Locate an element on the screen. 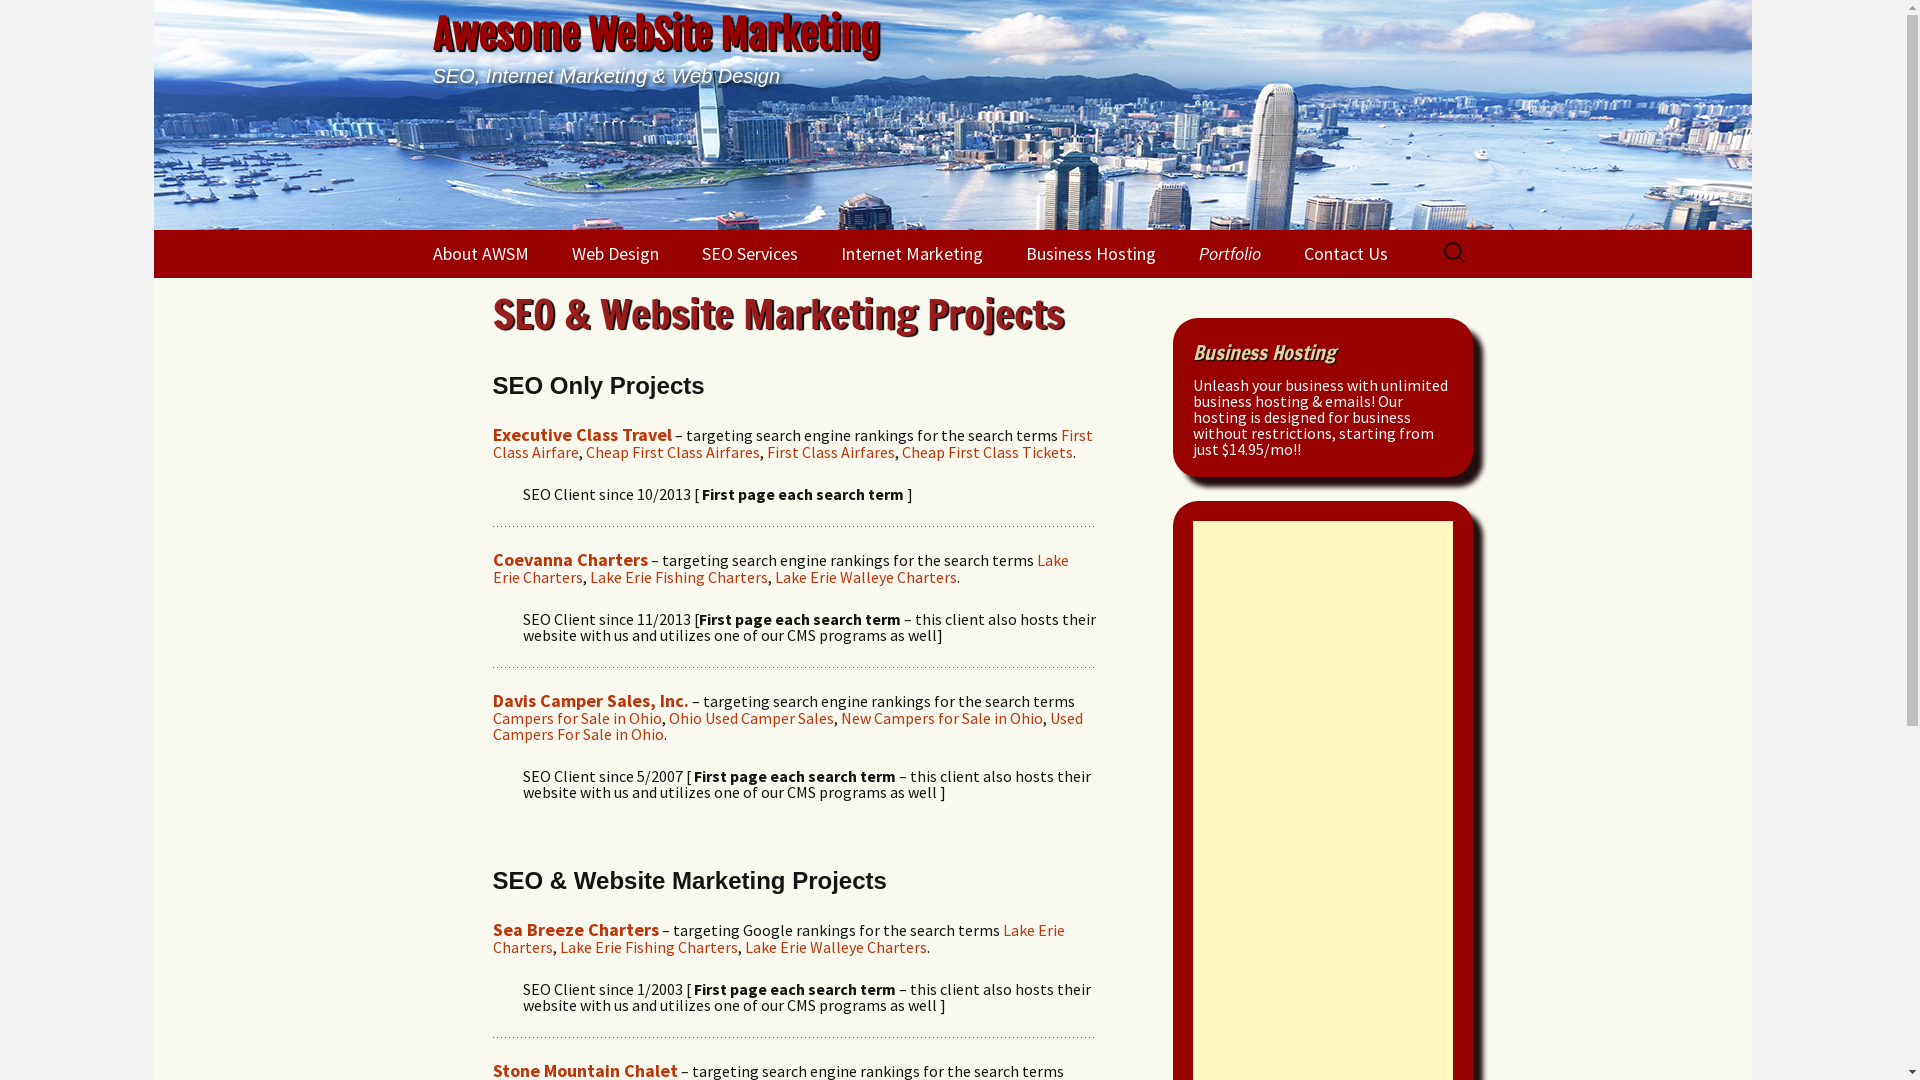 The width and height of the screenshot is (1920, 1080). Portfolio is located at coordinates (1229, 254).